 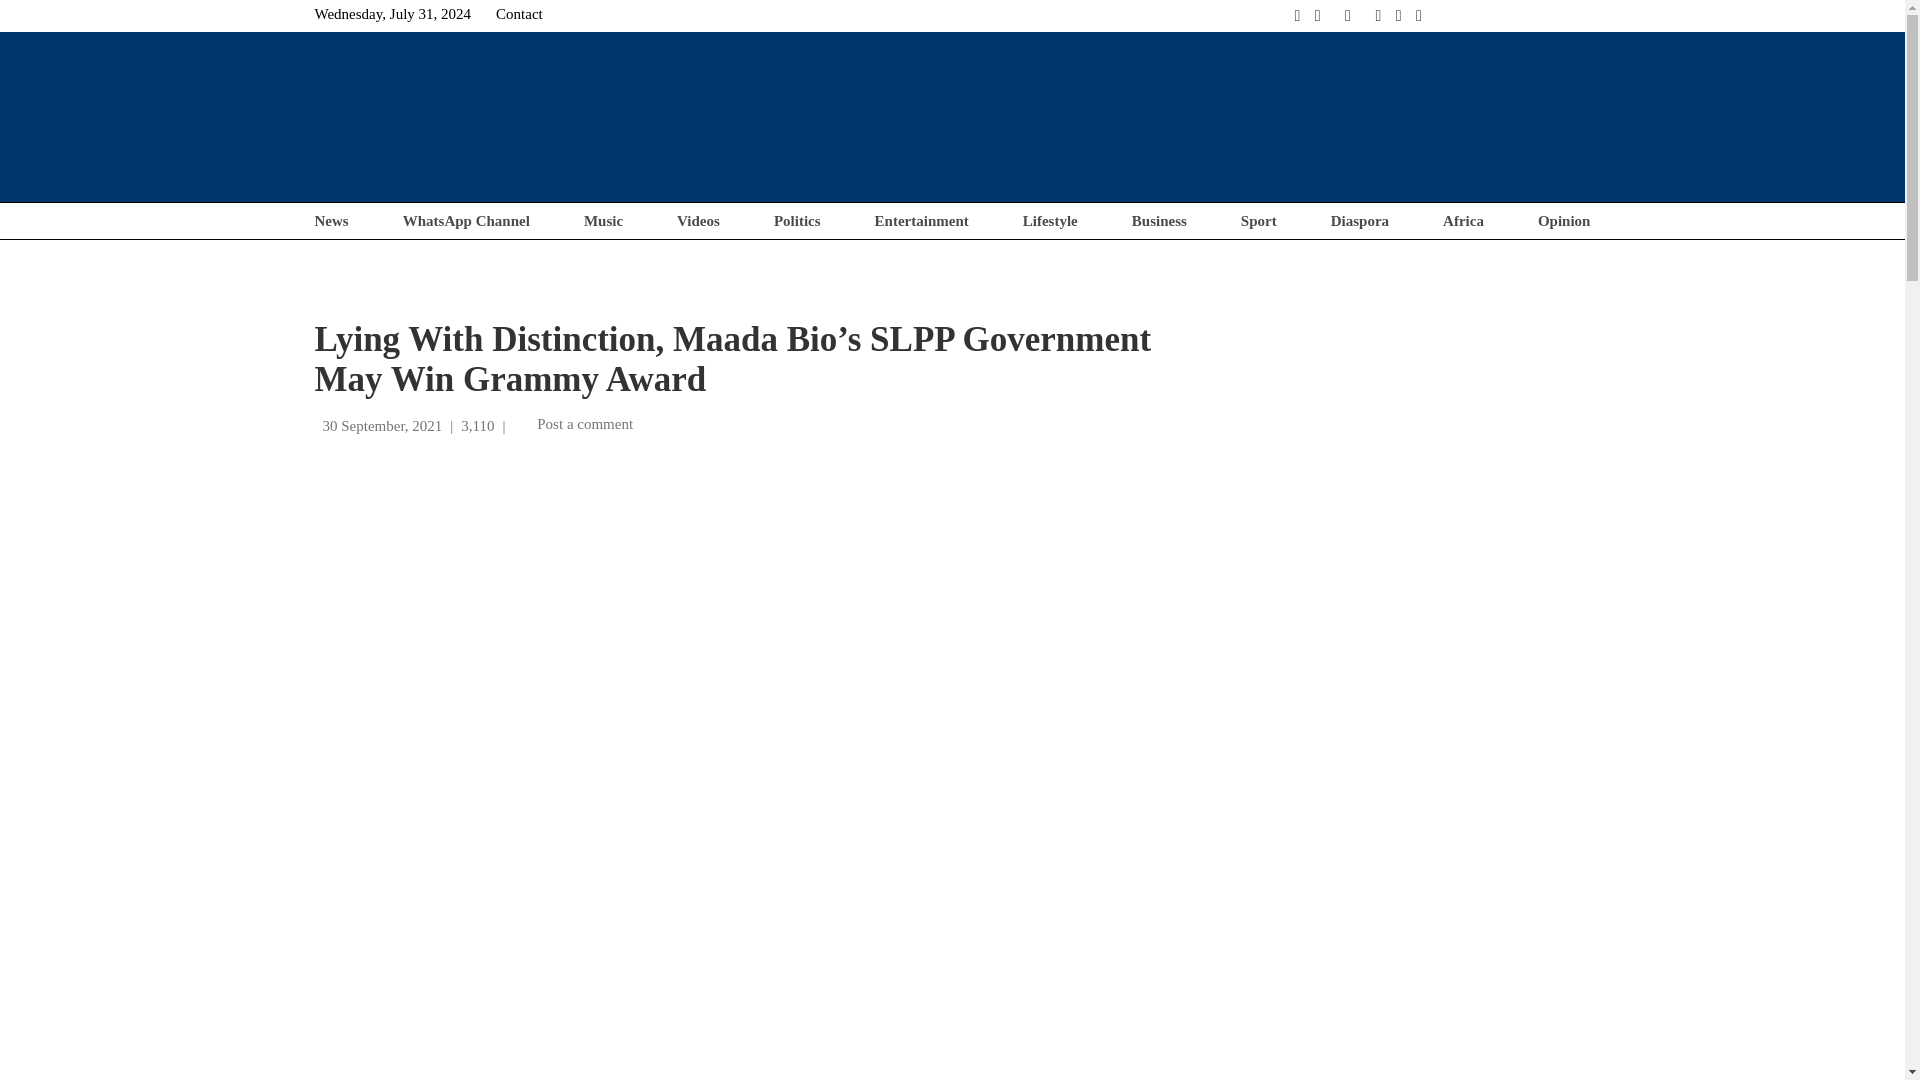 What do you see at coordinates (330, 220) in the screenshot?
I see `News` at bounding box center [330, 220].